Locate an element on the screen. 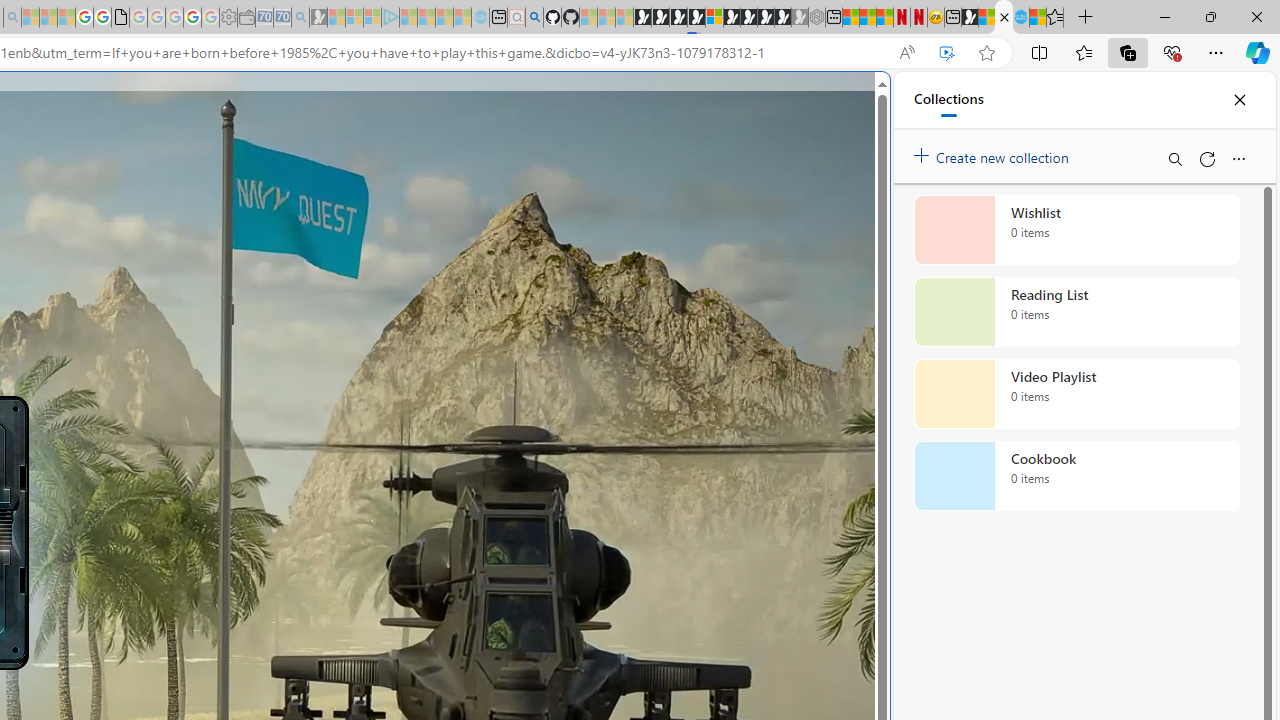 Image resolution: width=1280 pixels, height=720 pixels. Wishlist collection, 0 items is located at coordinates (1076, 230).